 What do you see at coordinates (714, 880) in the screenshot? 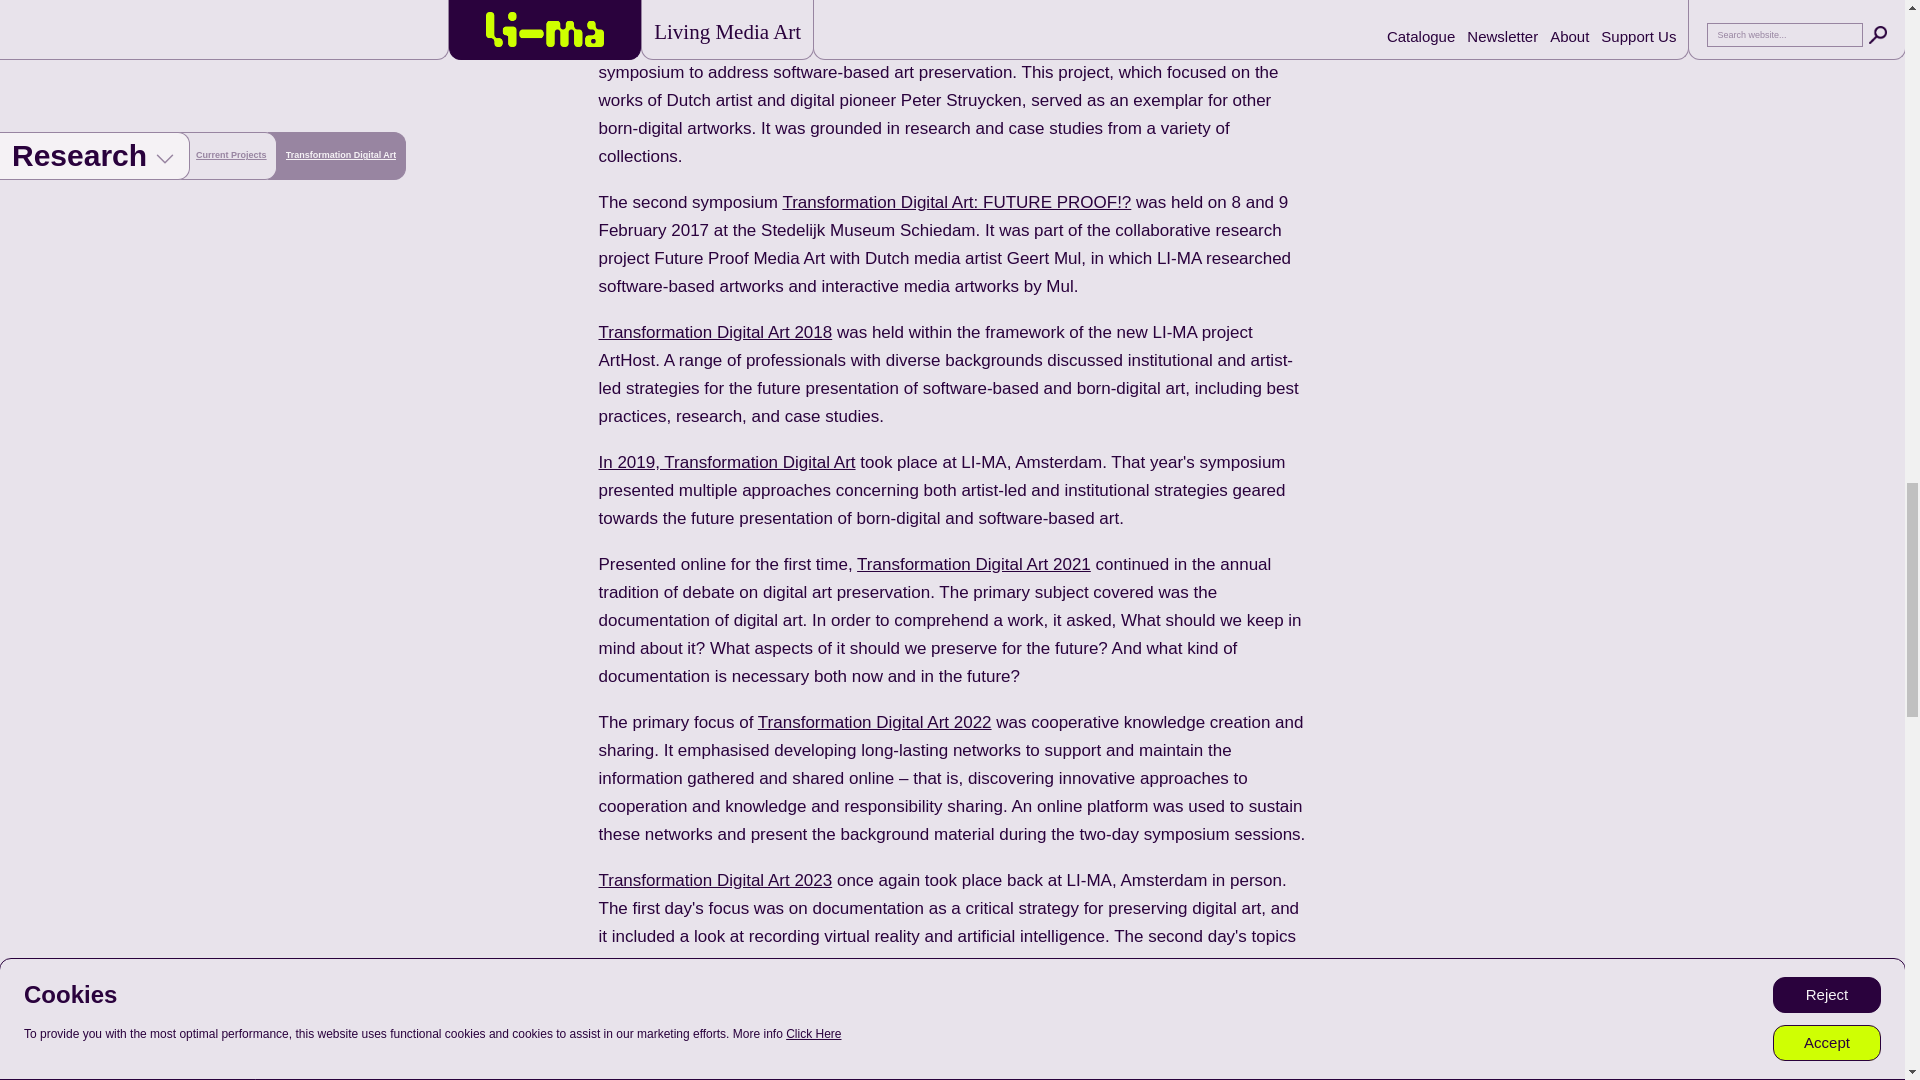
I see `Transformation Digital Art 2023` at bounding box center [714, 880].